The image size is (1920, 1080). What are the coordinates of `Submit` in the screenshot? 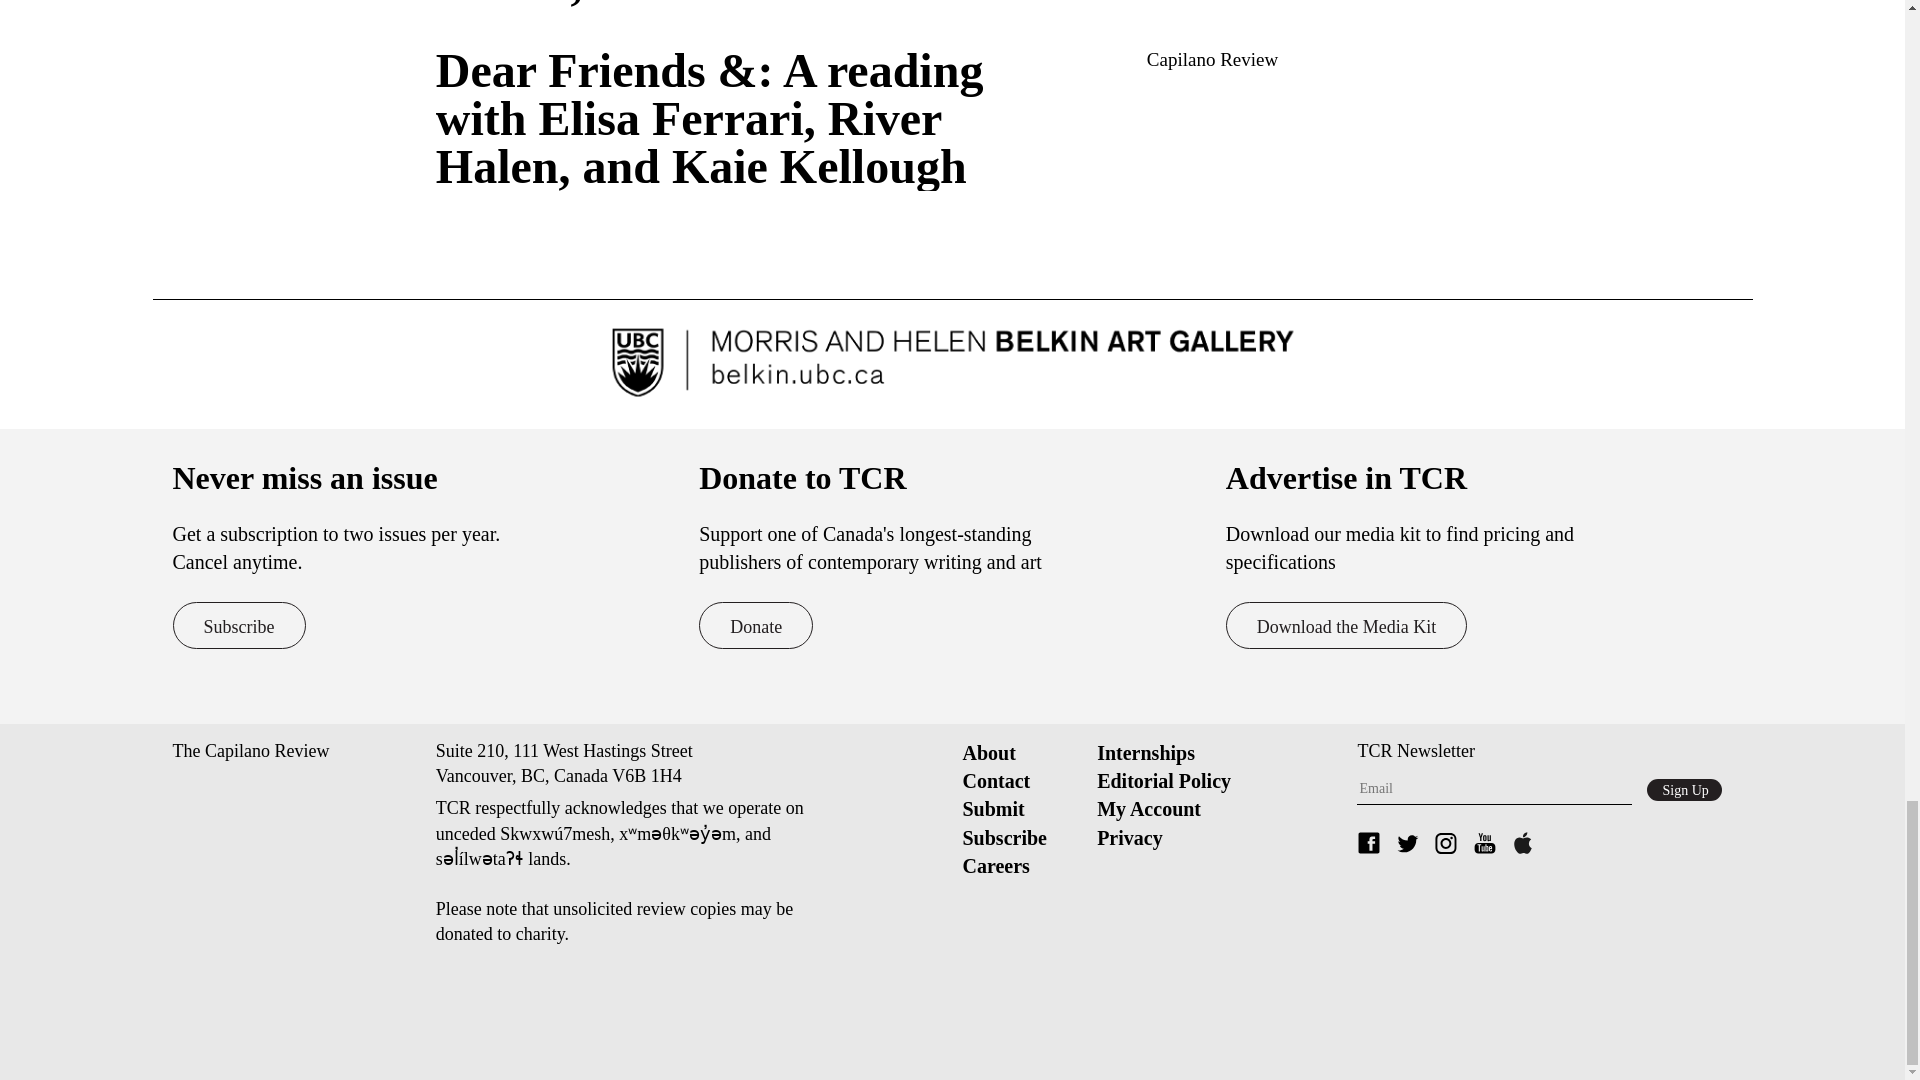 It's located at (992, 808).